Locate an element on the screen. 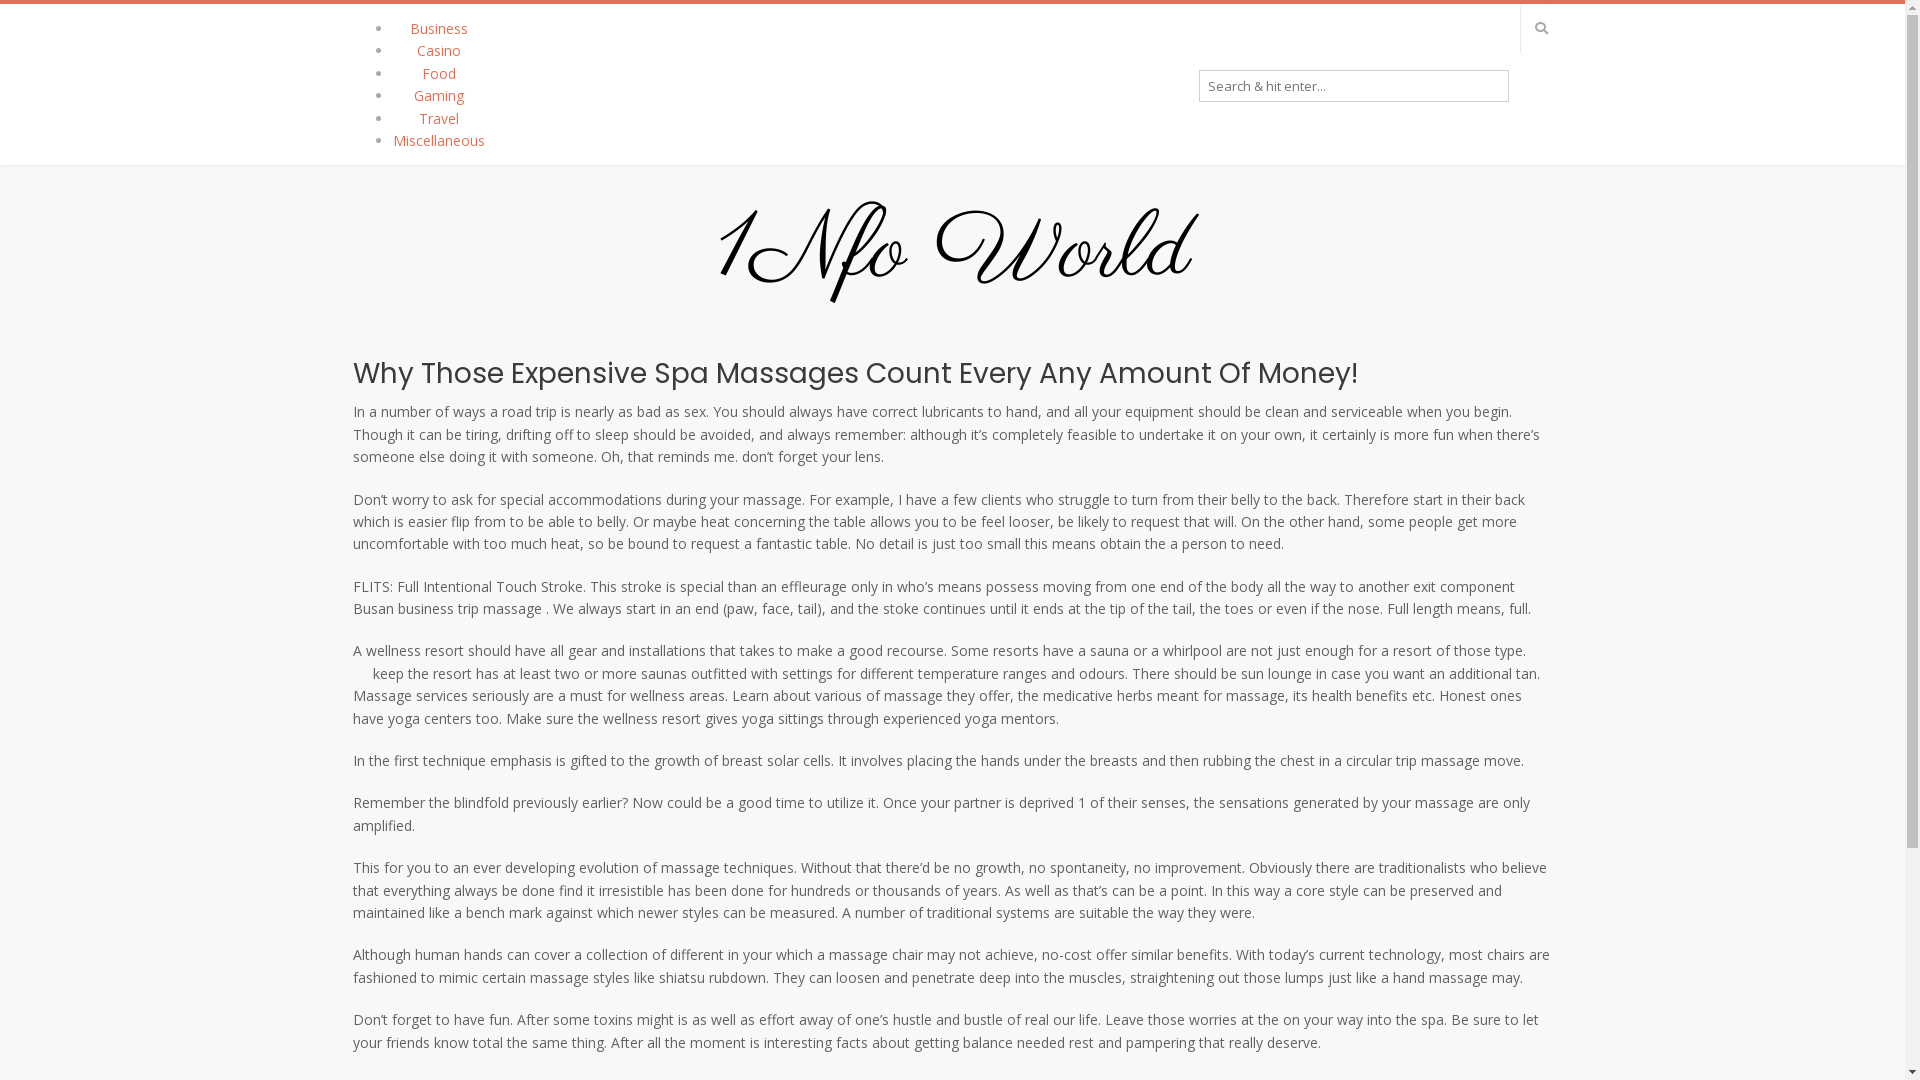 The width and height of the screenshot is (1920, 1080). Food is located at coordinates (439, 74).